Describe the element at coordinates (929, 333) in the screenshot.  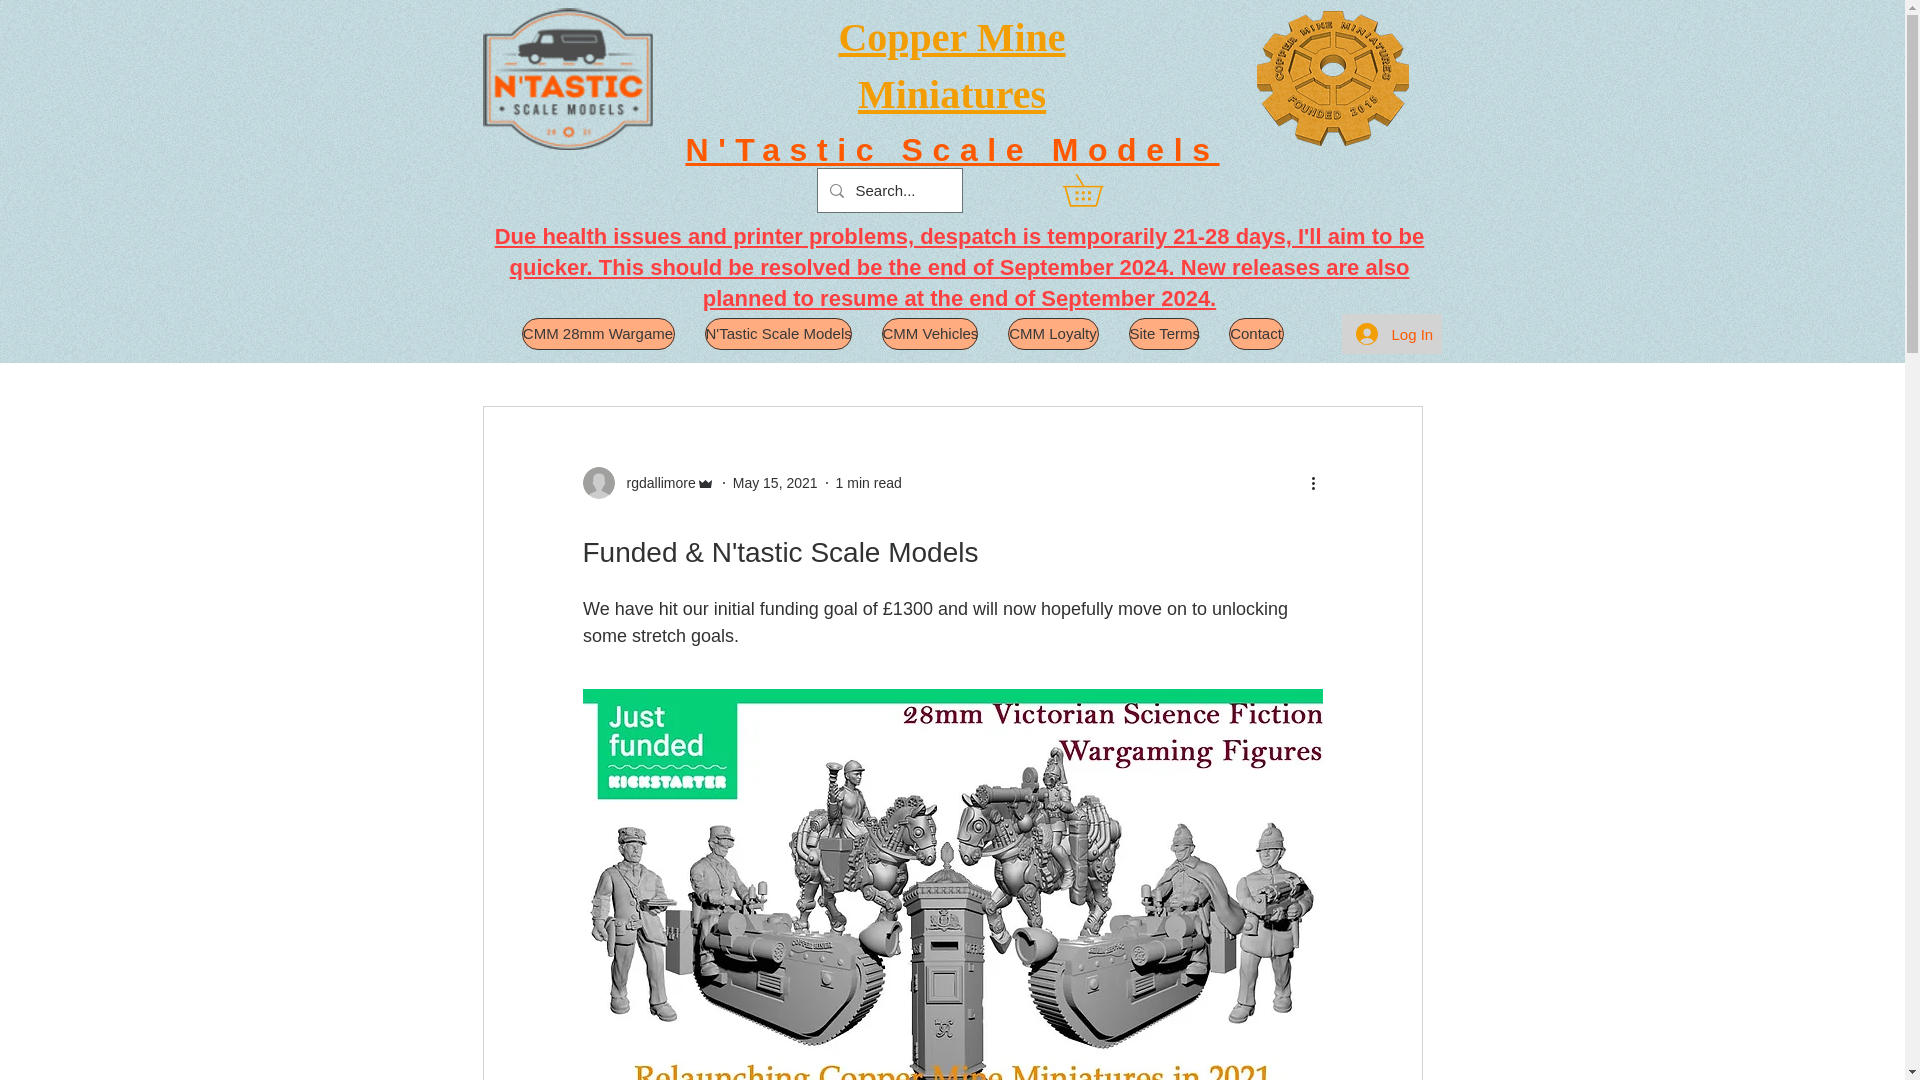
I see `CMM Vehicles` at that location.